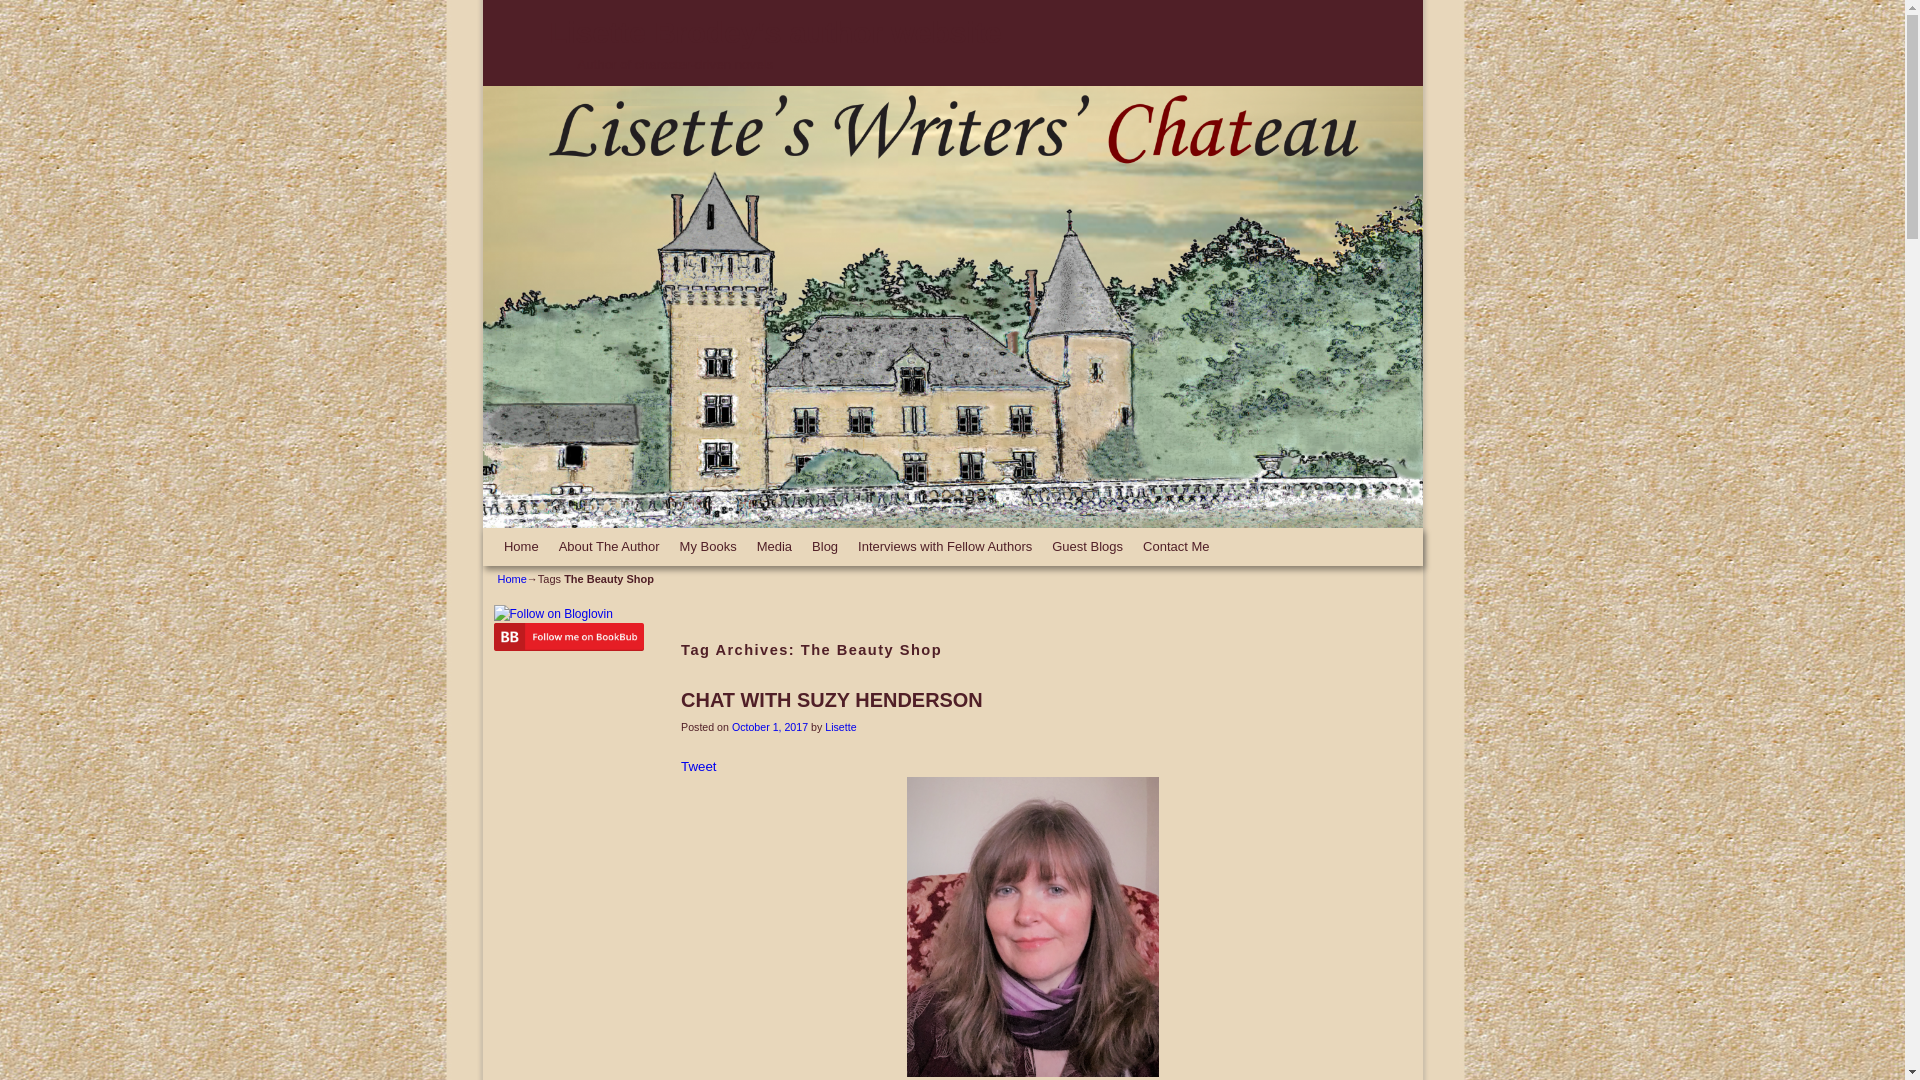 This screenshot has width=1920, height=1080. I want to click on Skip to primary content, so click(532, 536).